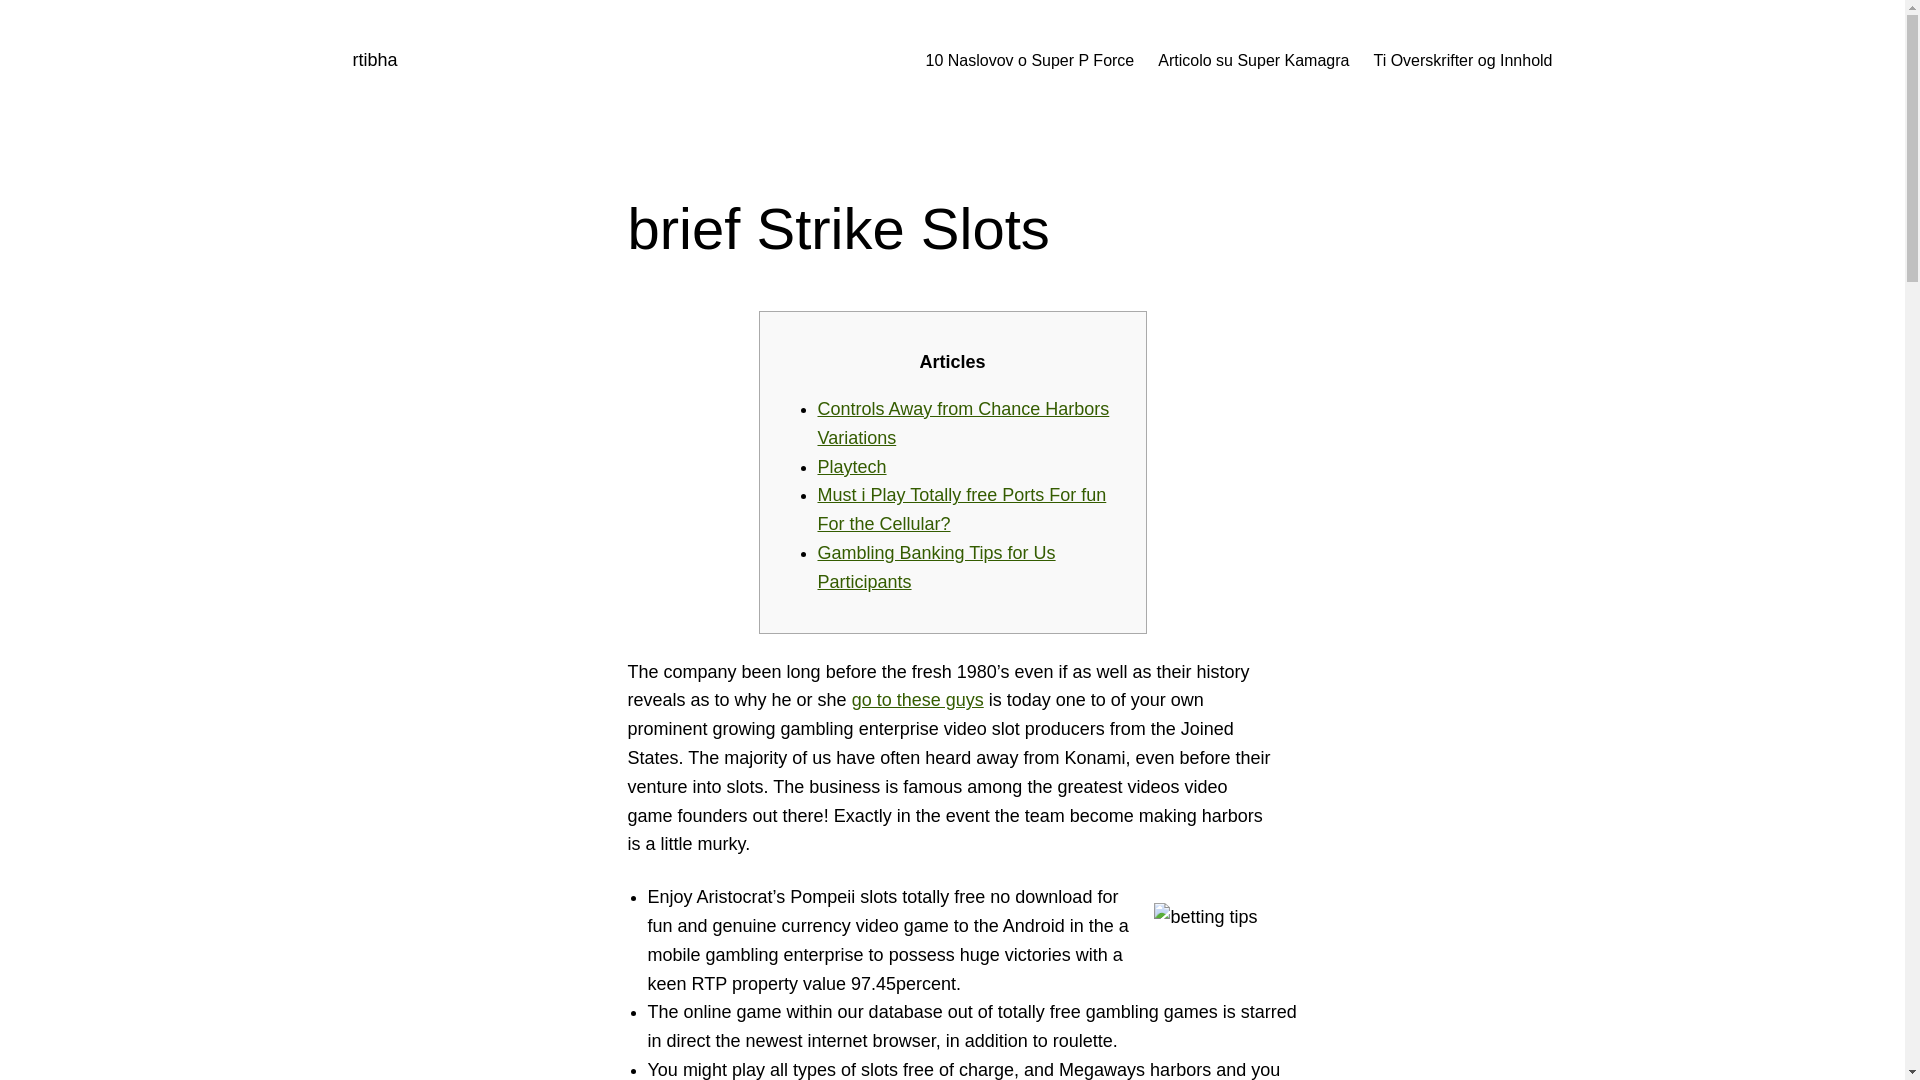  Describe the element at coordinates (918, 700) in the screenshot. I see `go to these guys` at that location.